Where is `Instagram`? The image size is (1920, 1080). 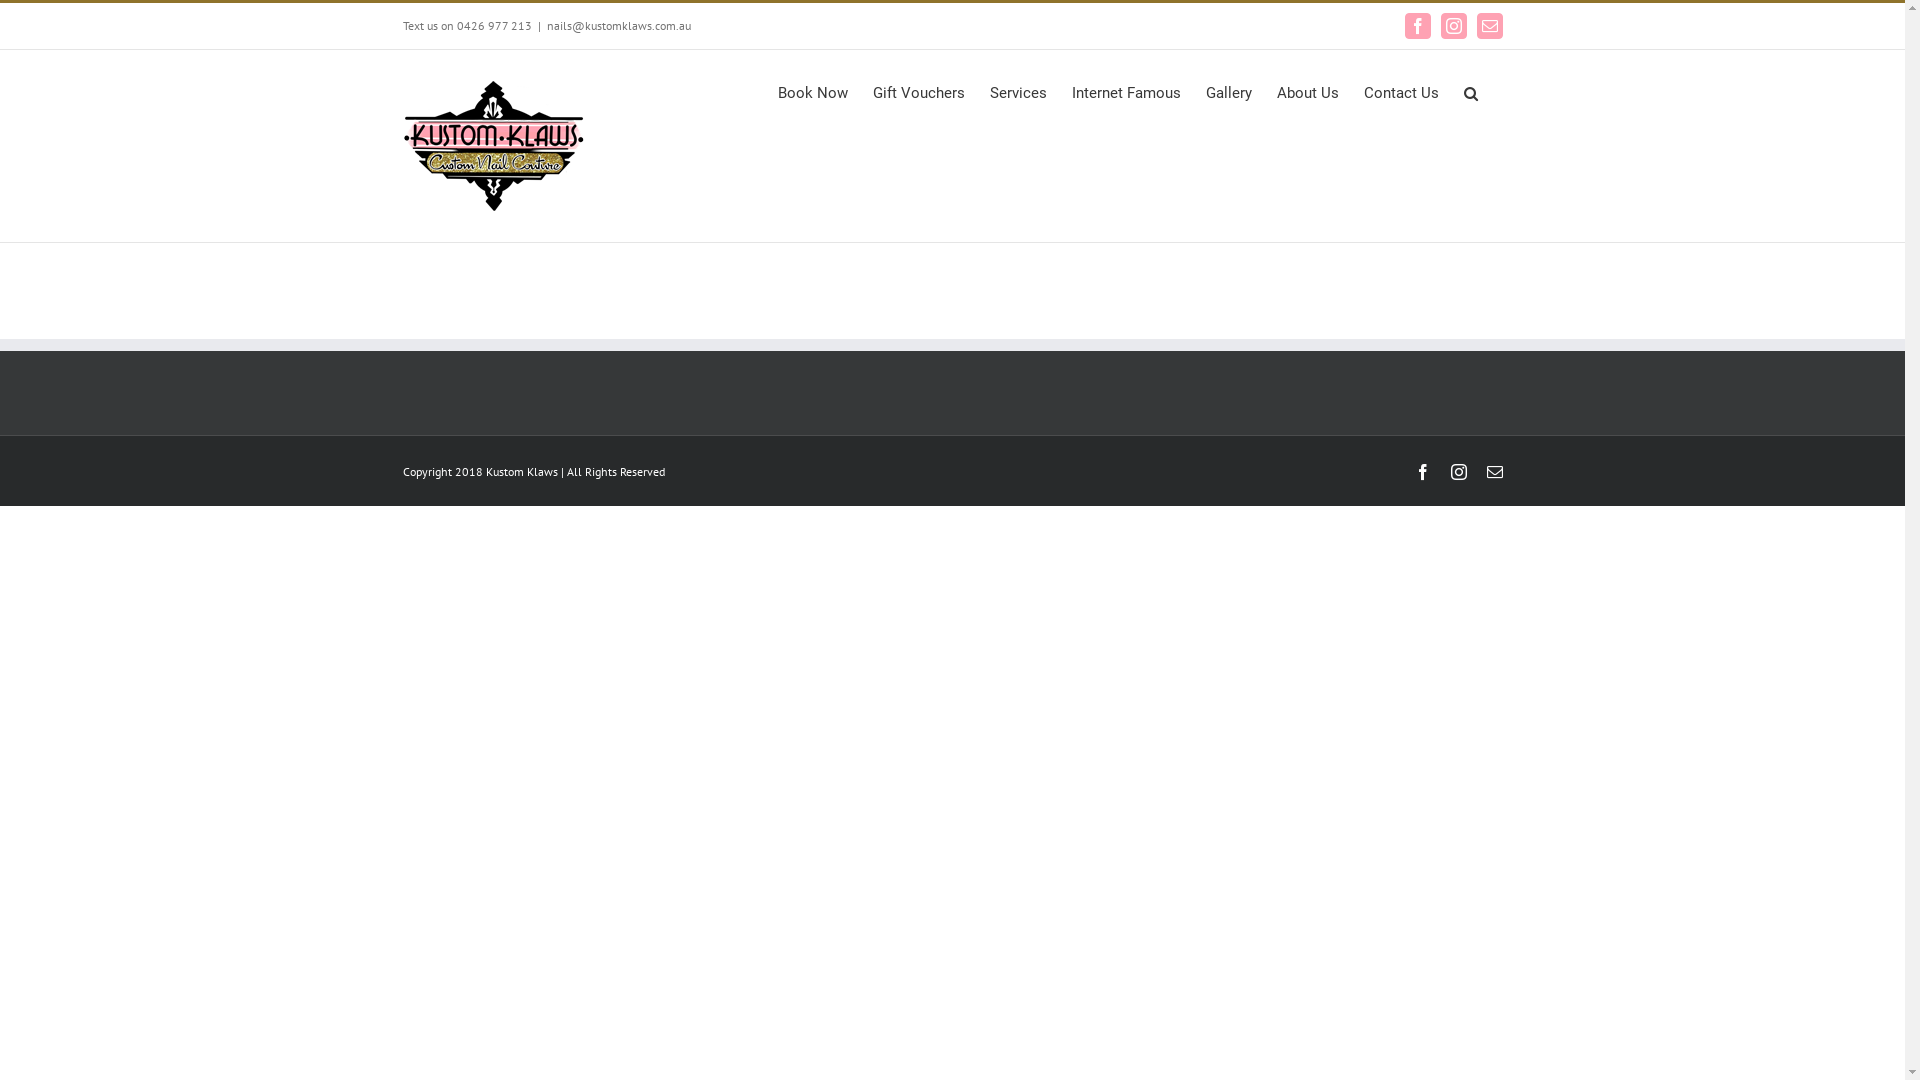 Instagram is located at coordinates (1458, 472).